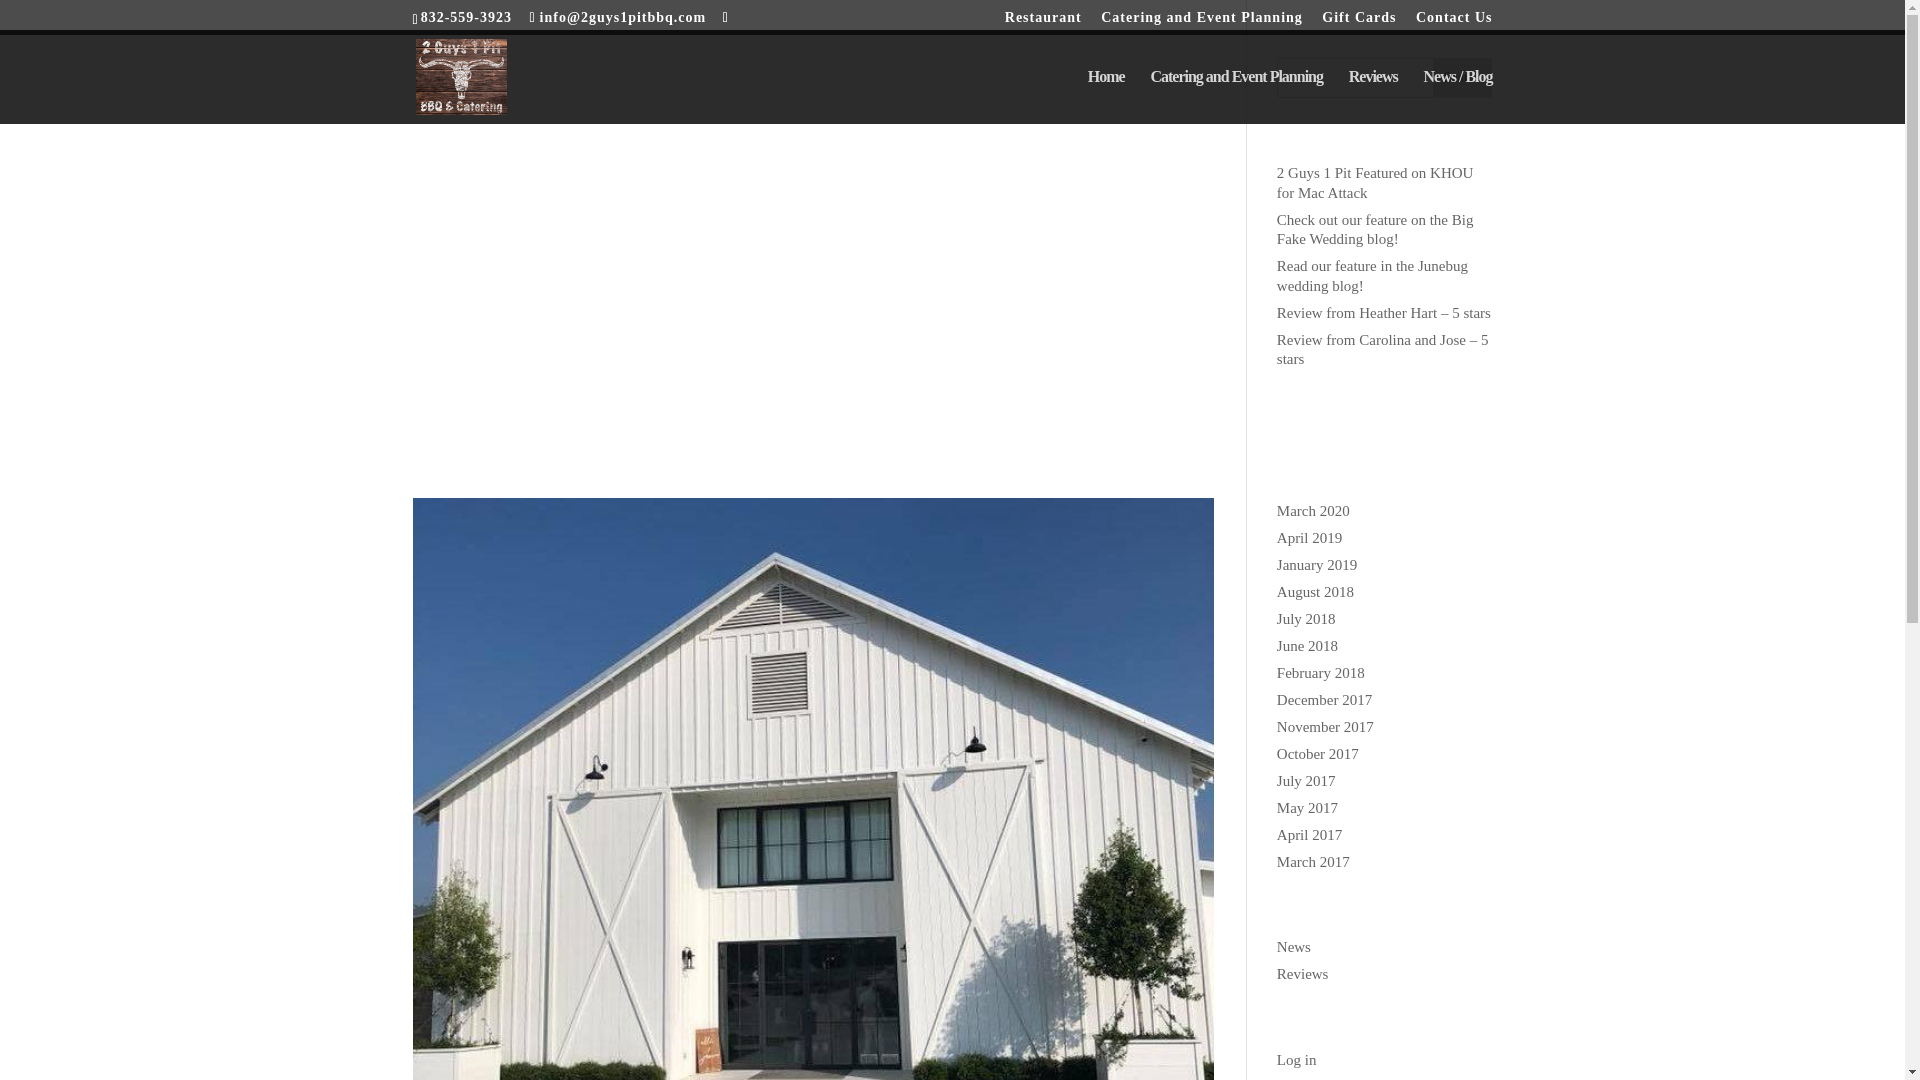 This screenshot has width=1920, height=1080. Describe the element at coordinates (1358, 22) in the screenshot. I see `Gift Cards` at that location.